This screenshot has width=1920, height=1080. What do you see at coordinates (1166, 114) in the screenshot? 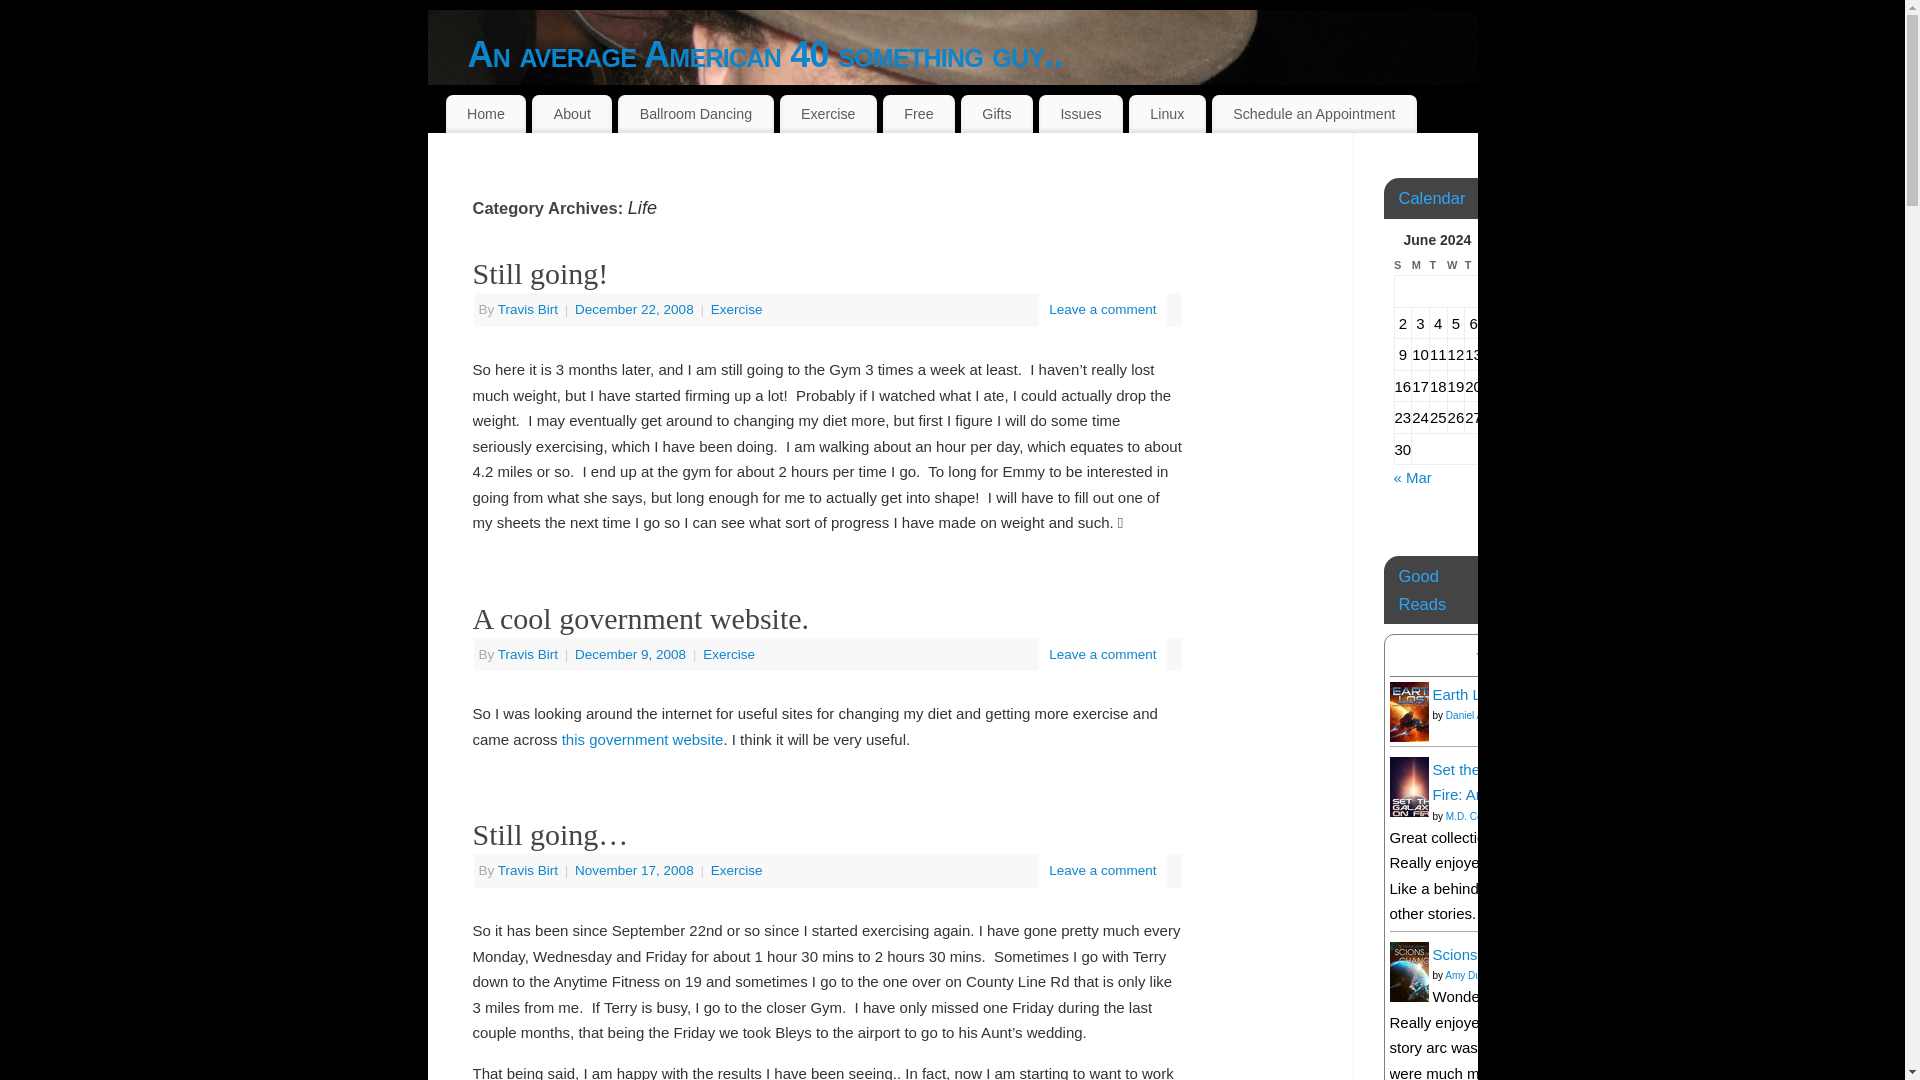
I see `Linux` at bounding box center [1166, 114].